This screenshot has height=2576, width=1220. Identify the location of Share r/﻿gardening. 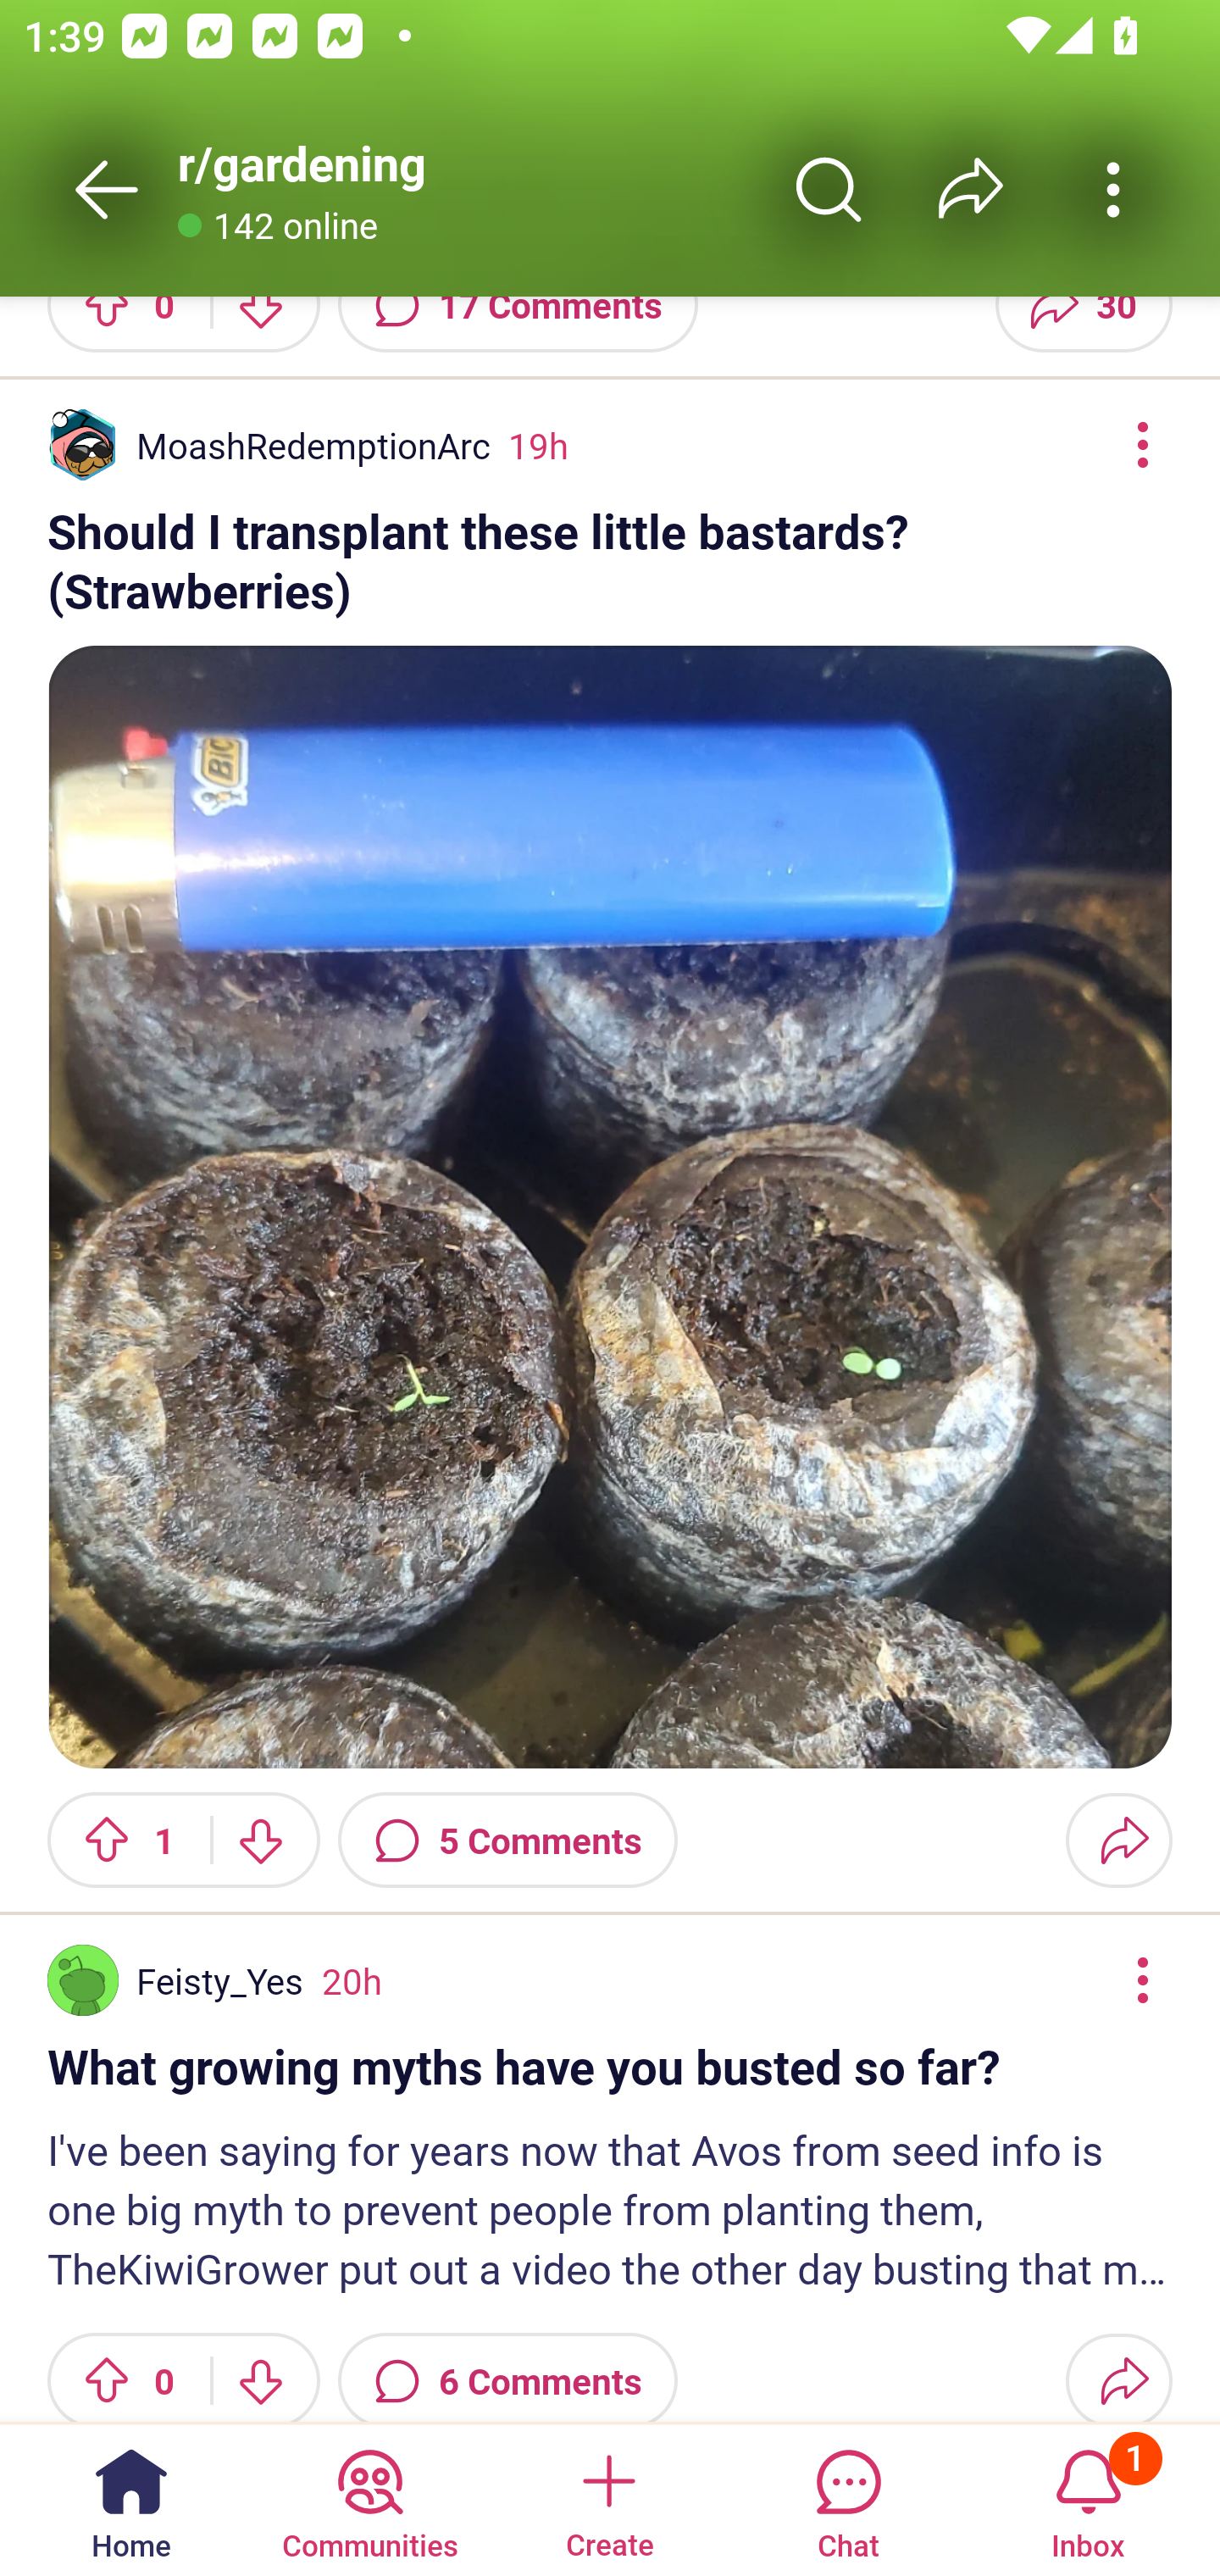
(971, 189).